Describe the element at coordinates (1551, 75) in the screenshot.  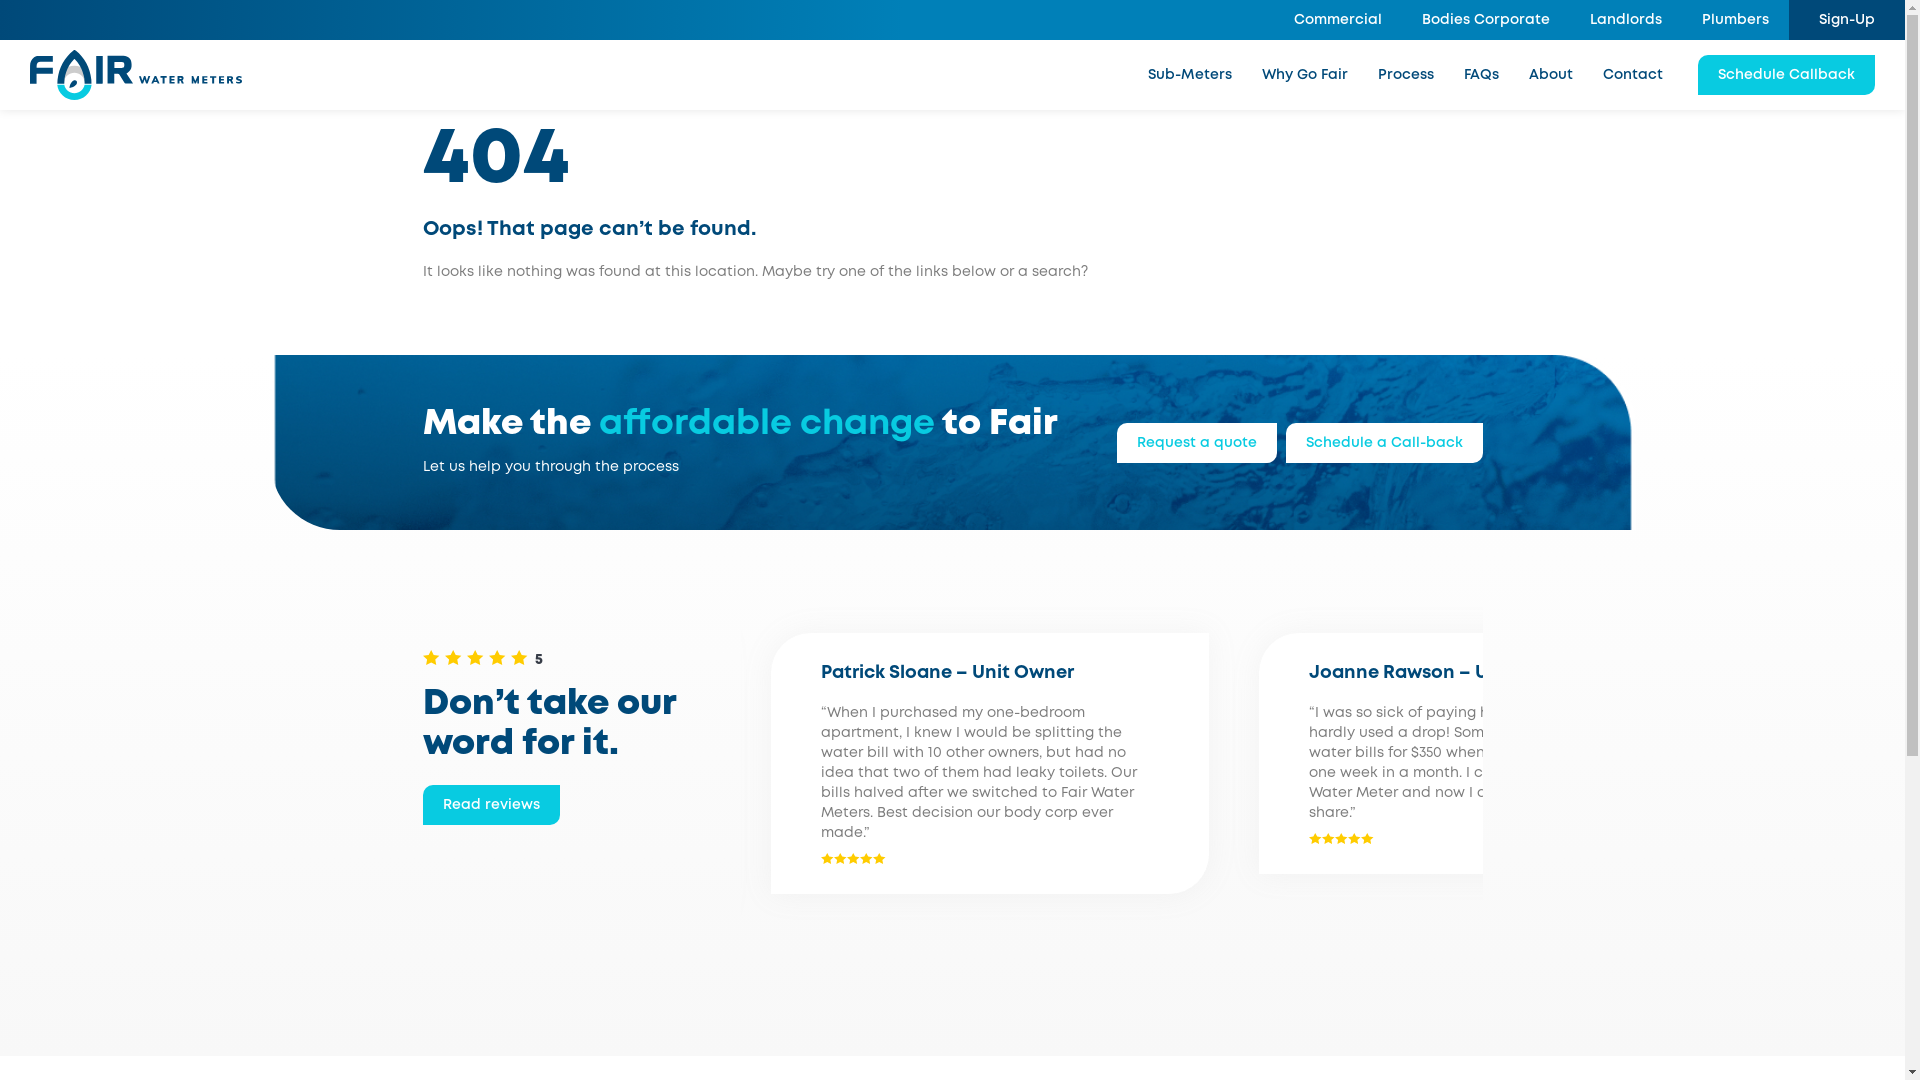
I see `About` at that location.